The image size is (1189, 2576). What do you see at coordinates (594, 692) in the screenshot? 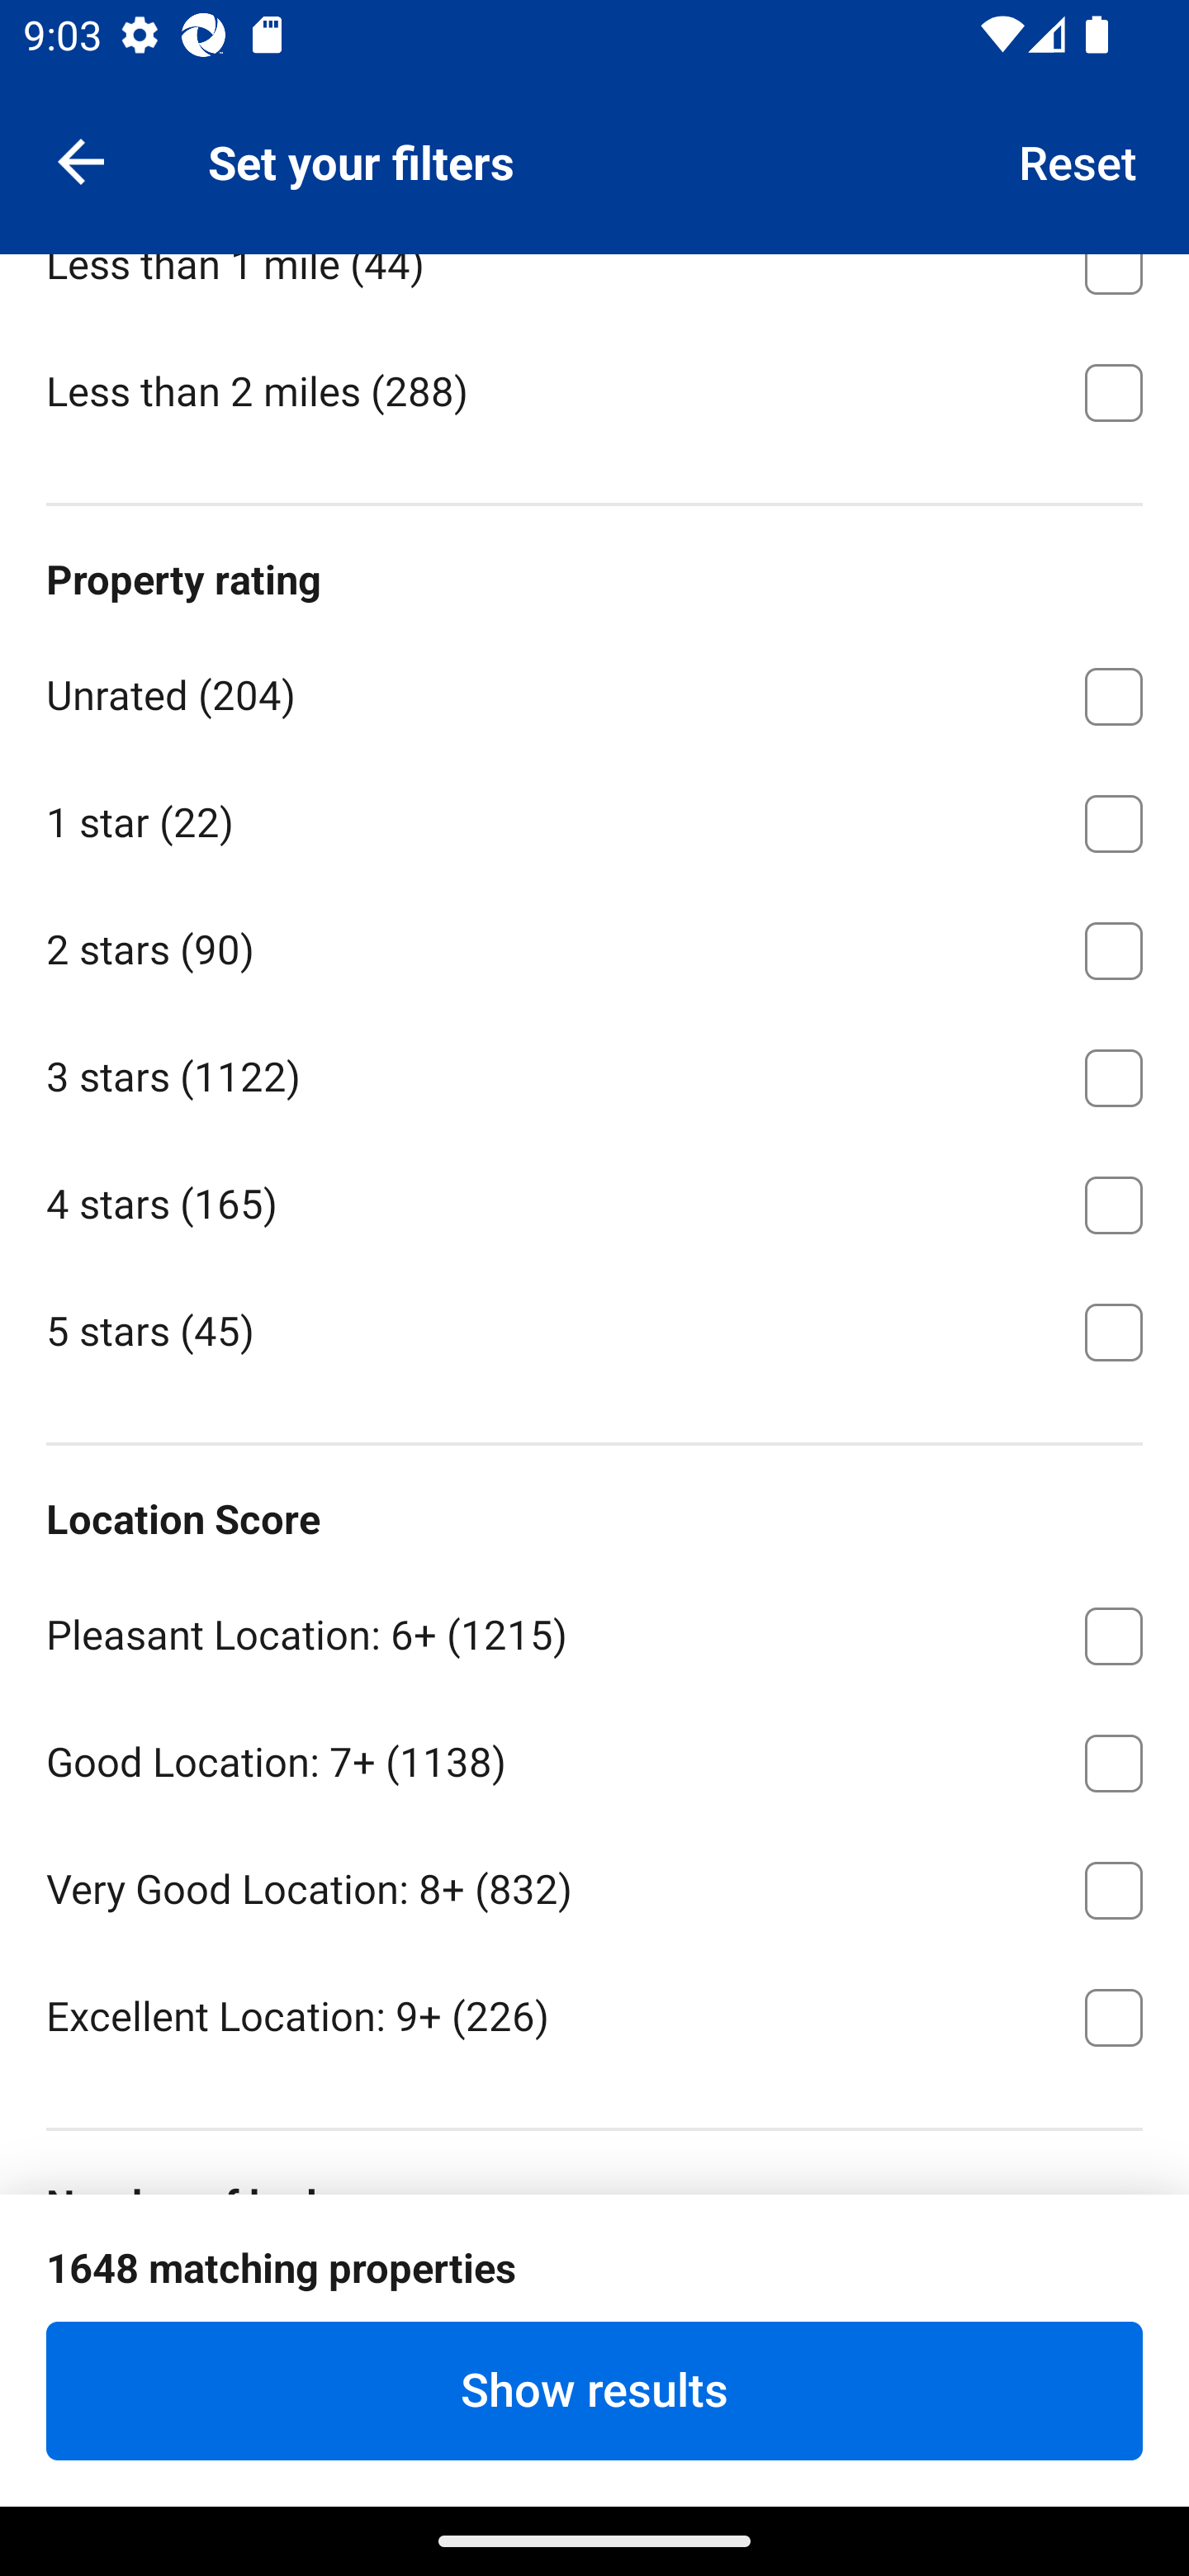
I see `Unrated ⁦(204)` at bounding box center [594, 692].